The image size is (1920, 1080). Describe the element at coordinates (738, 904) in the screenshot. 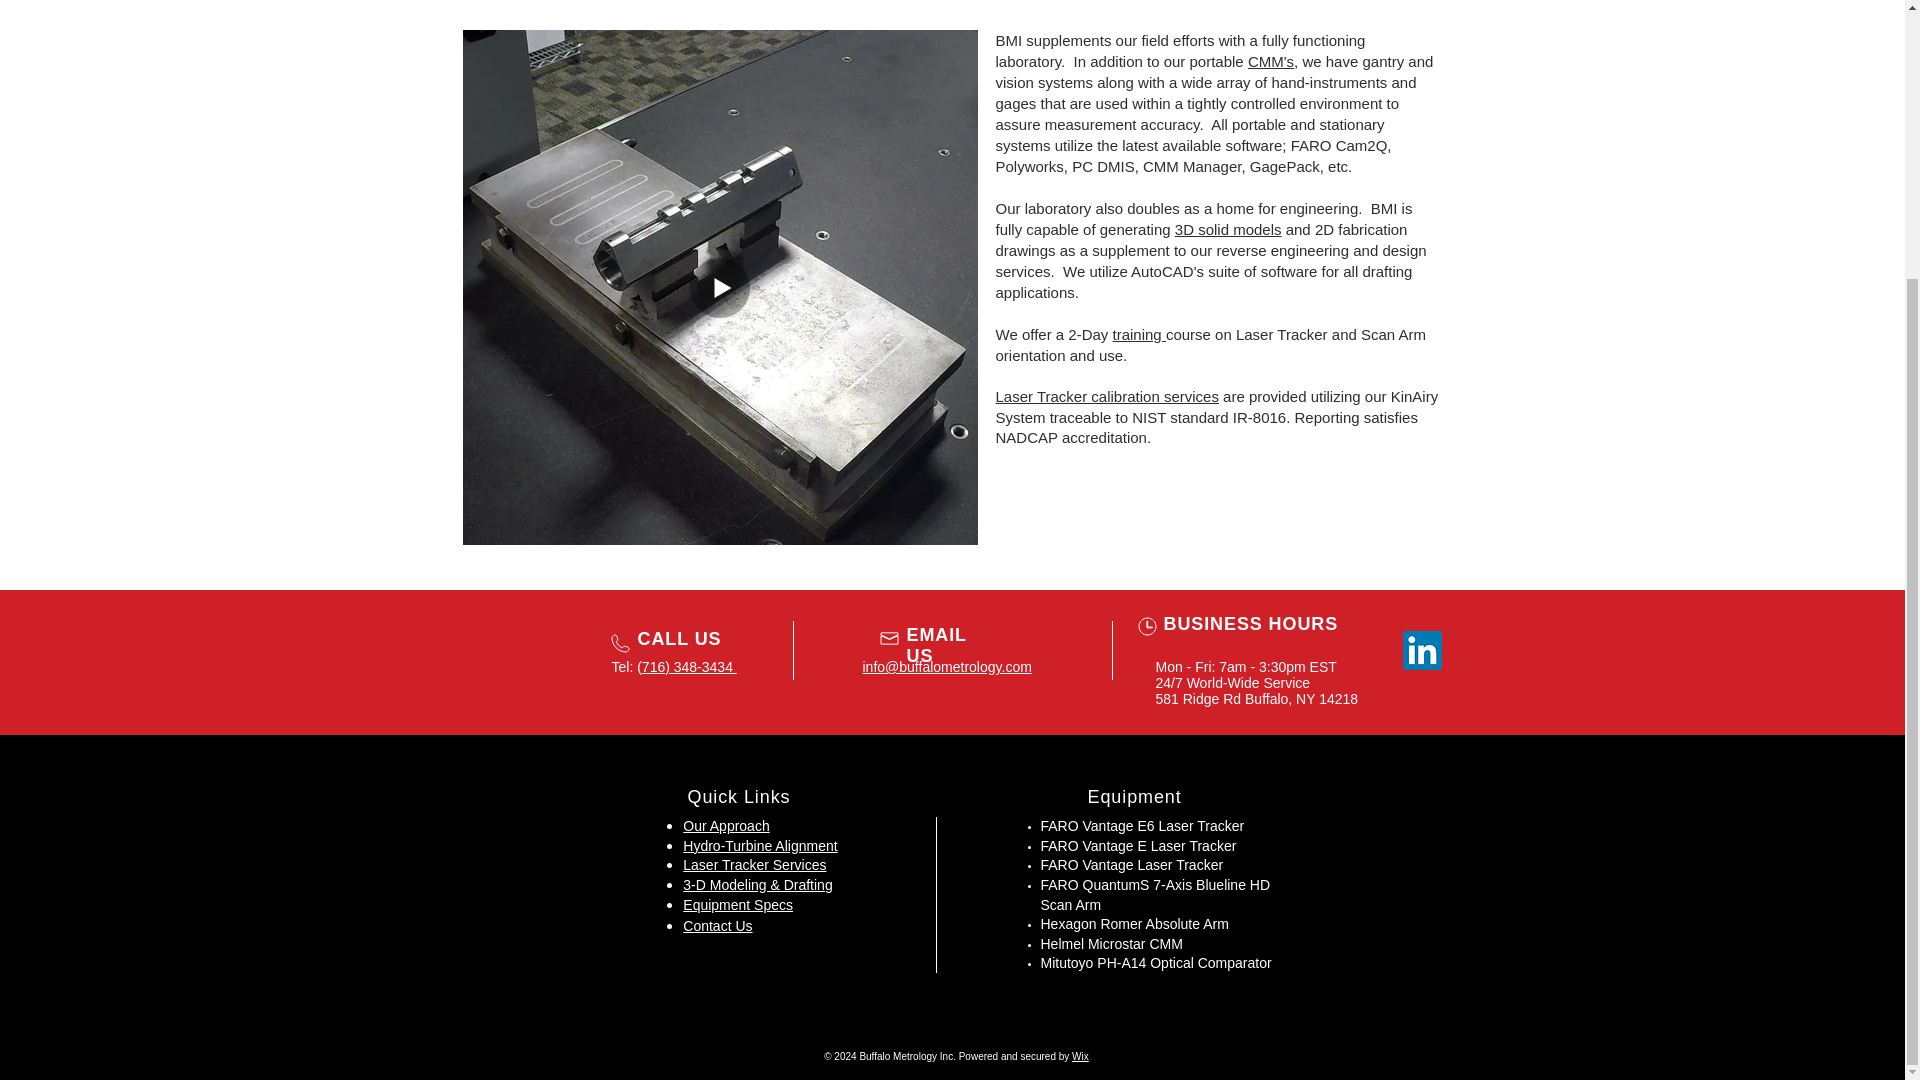

I see `Equipment Specs` at that location.